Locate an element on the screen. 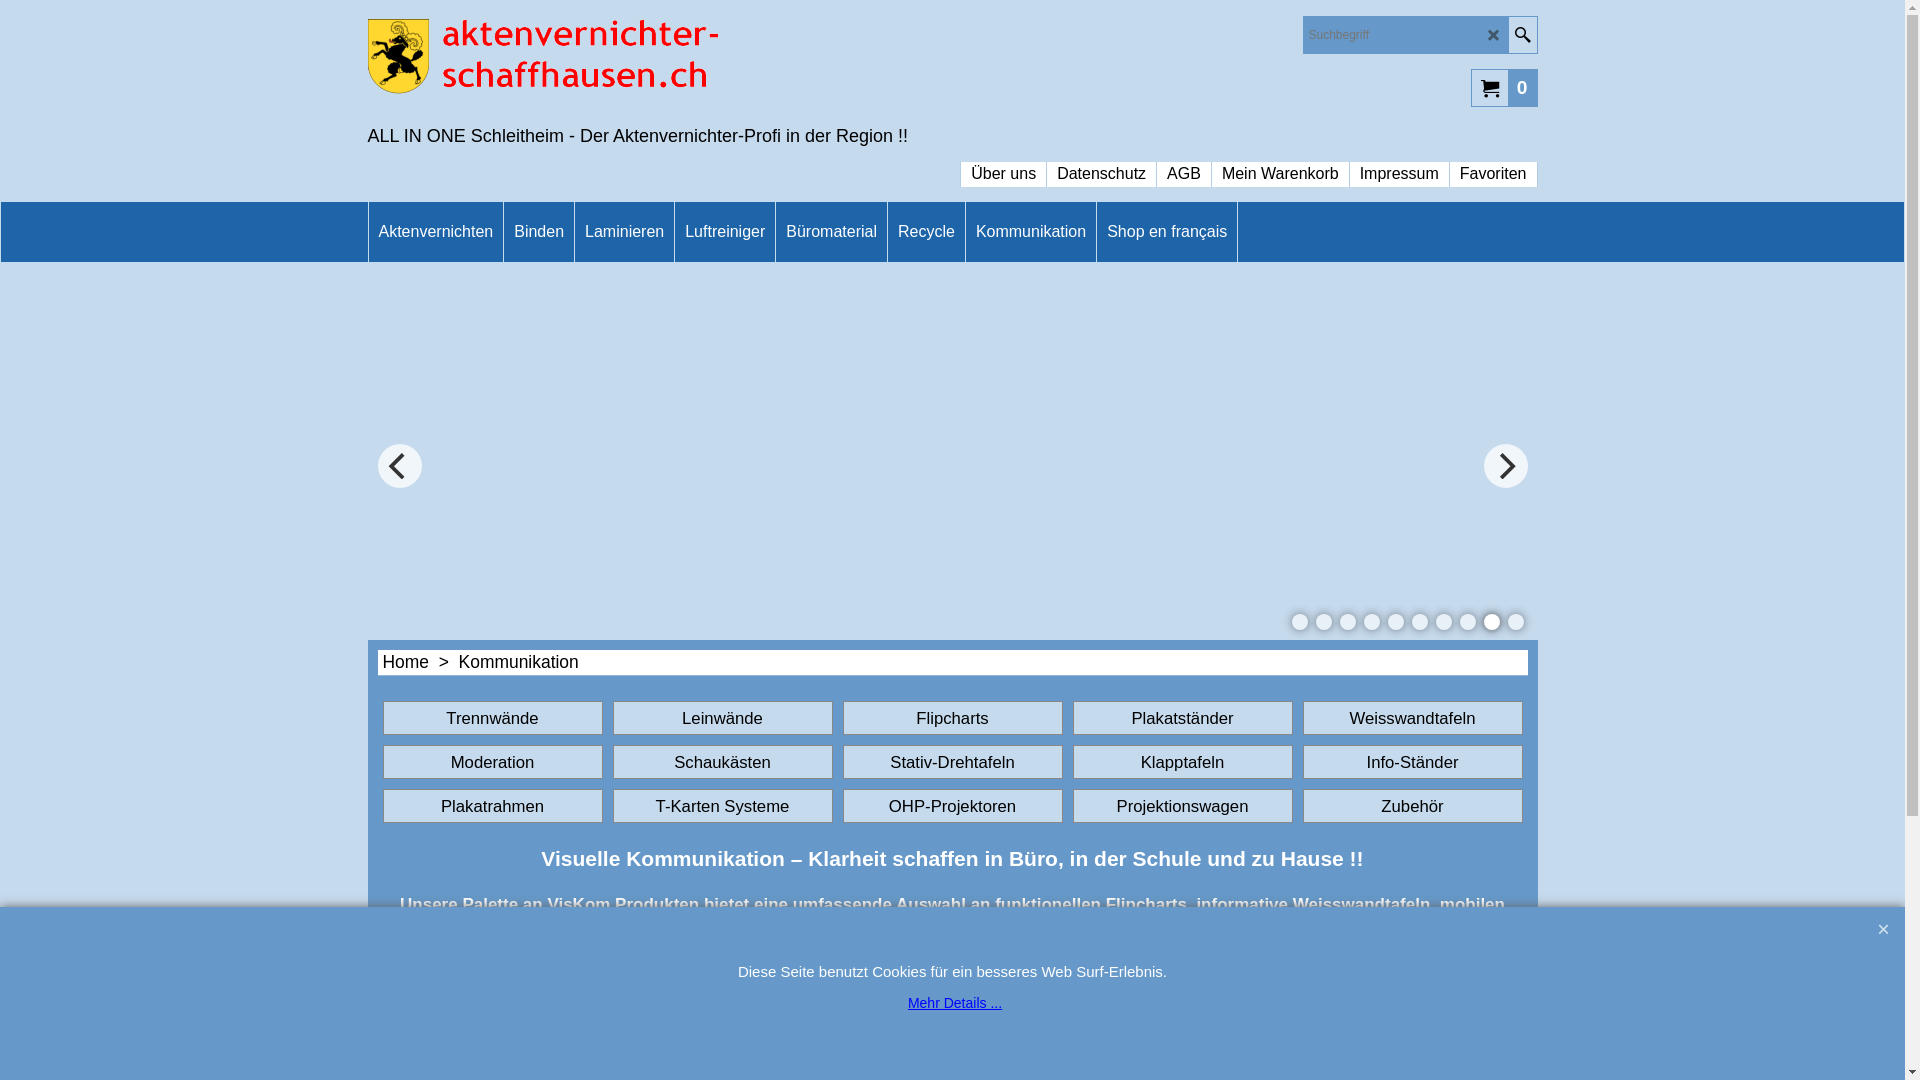  Plakatrahmen is located at coordinates (492, 806).